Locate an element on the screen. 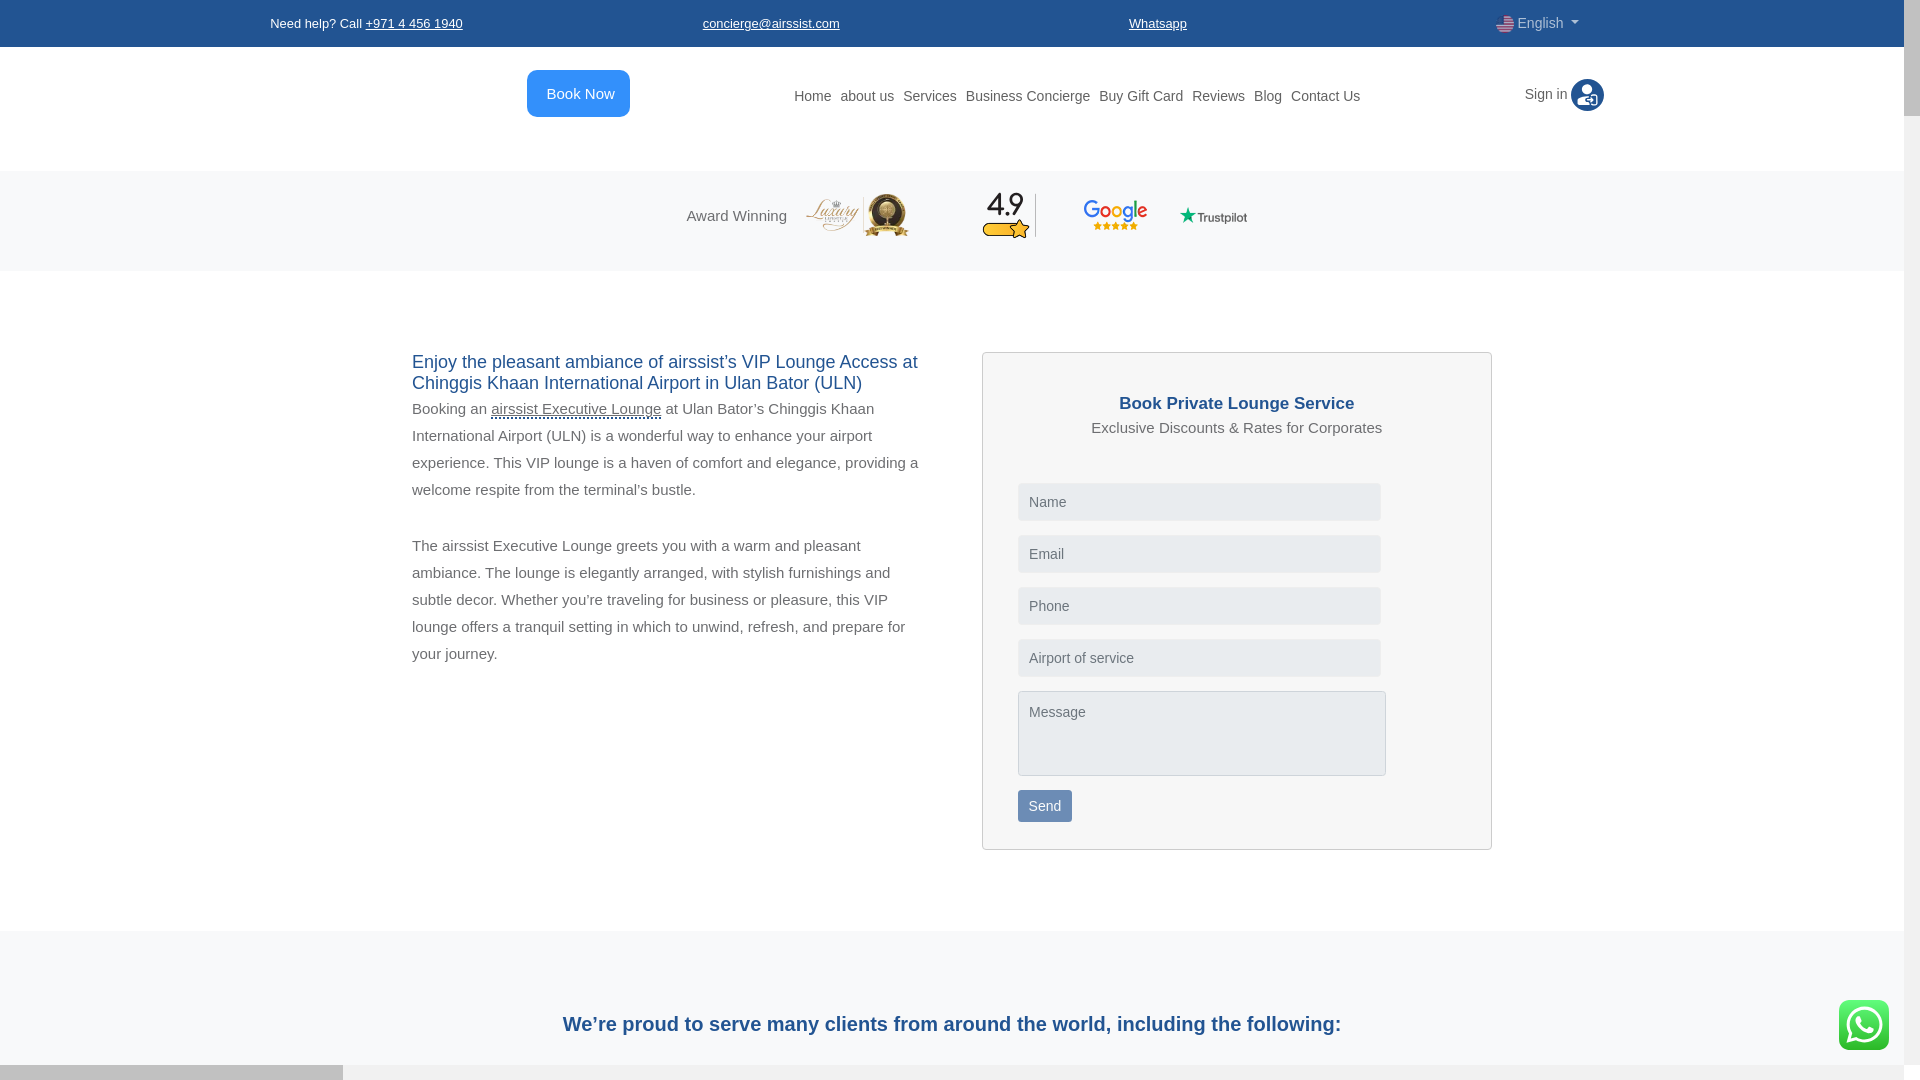  Home is located at coordinates (812, 95).